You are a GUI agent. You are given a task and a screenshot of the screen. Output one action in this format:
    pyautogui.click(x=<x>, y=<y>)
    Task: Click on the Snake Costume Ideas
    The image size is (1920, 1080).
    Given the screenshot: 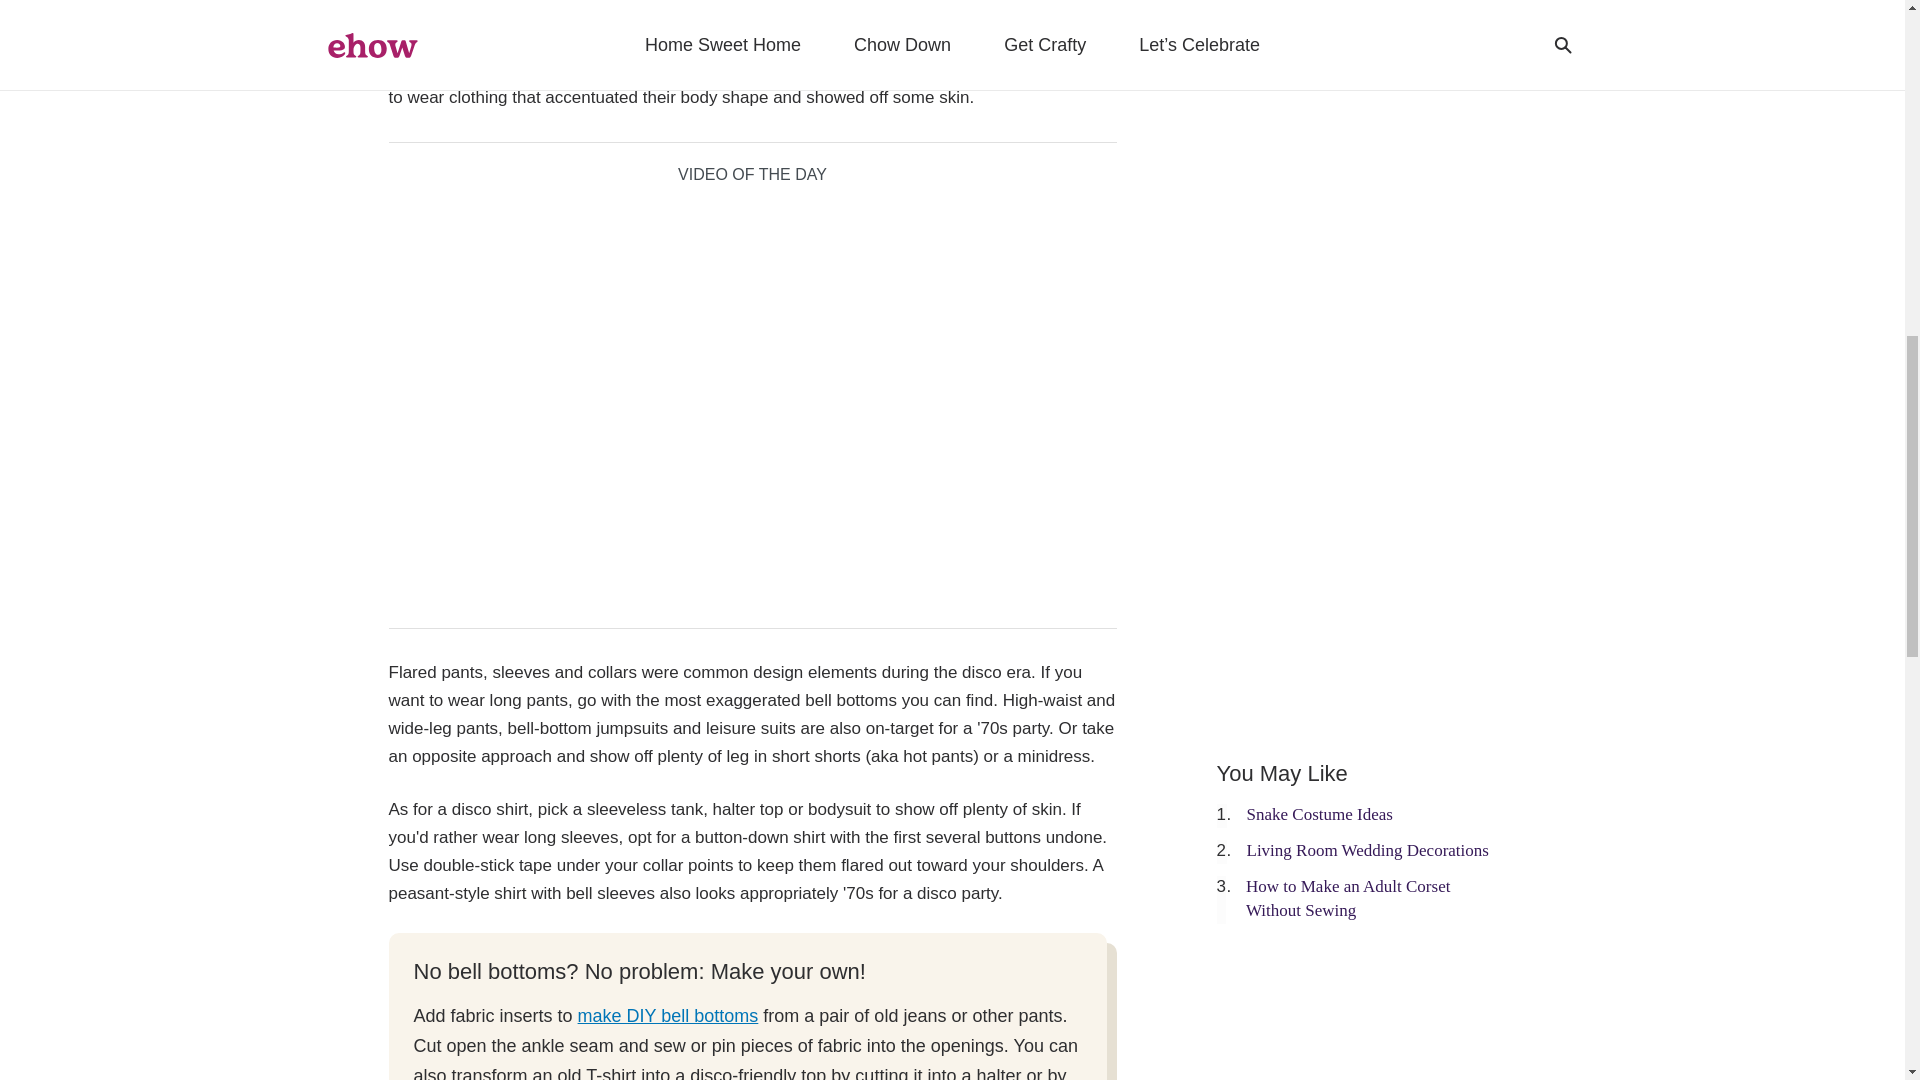 What is the action you would take?
    pyautogui.click(x=1319, y=814)
    